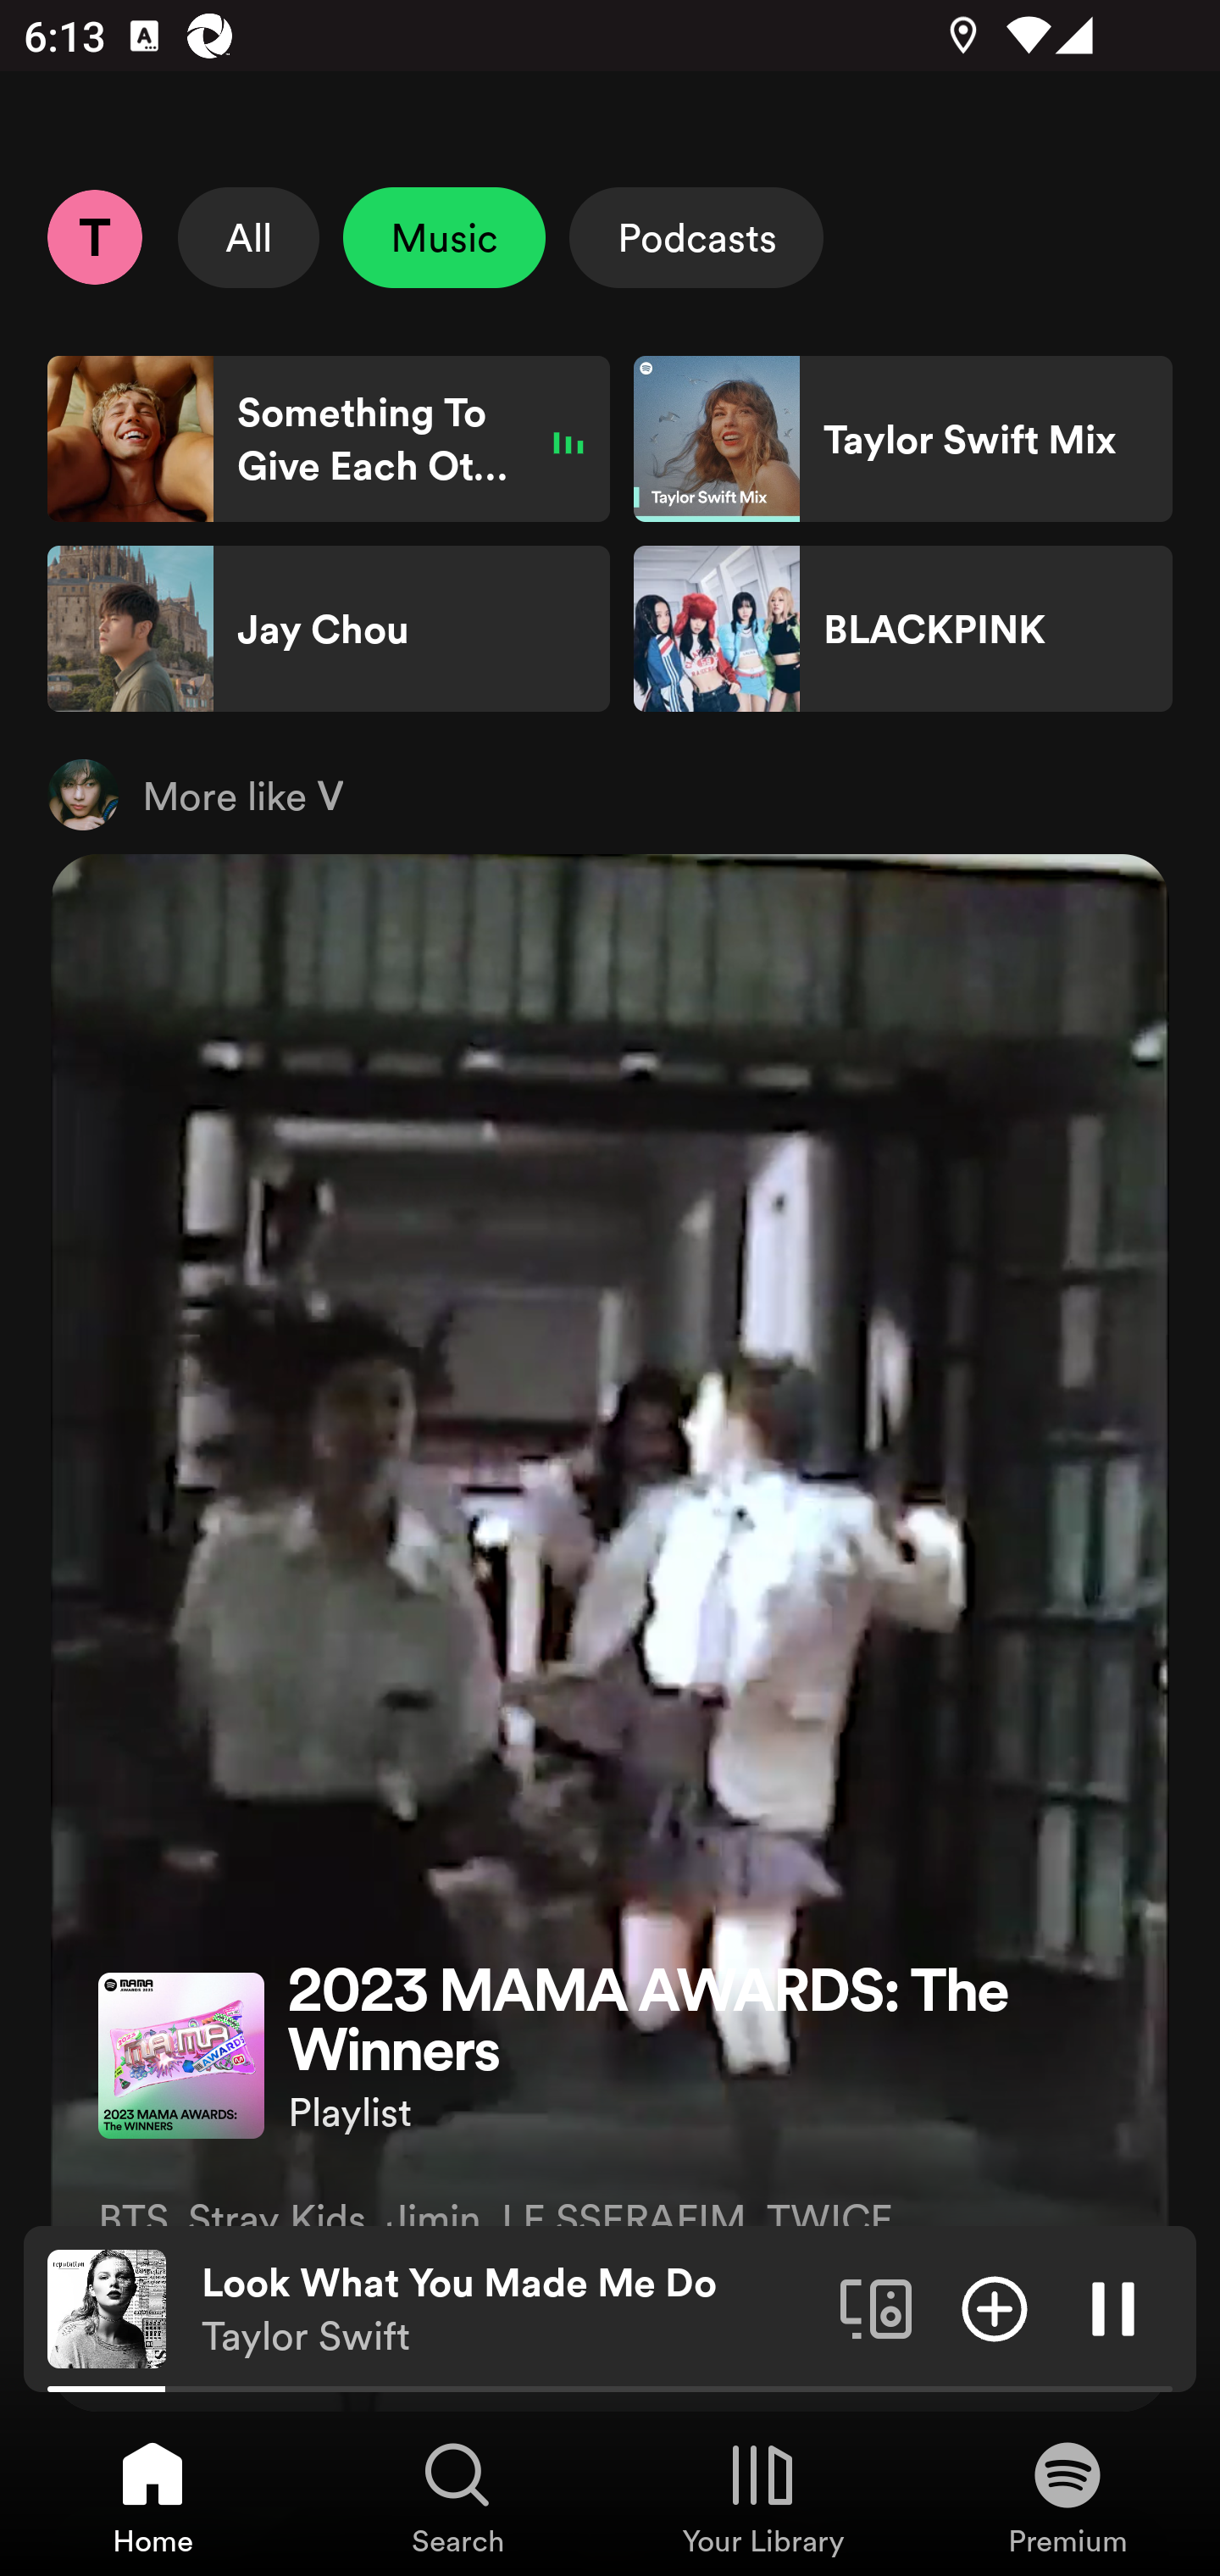  Describe the element at coordinates (902, 629) in the screenshot. I see `BLACKPINK Shortcut BLACKPINK` at that location.